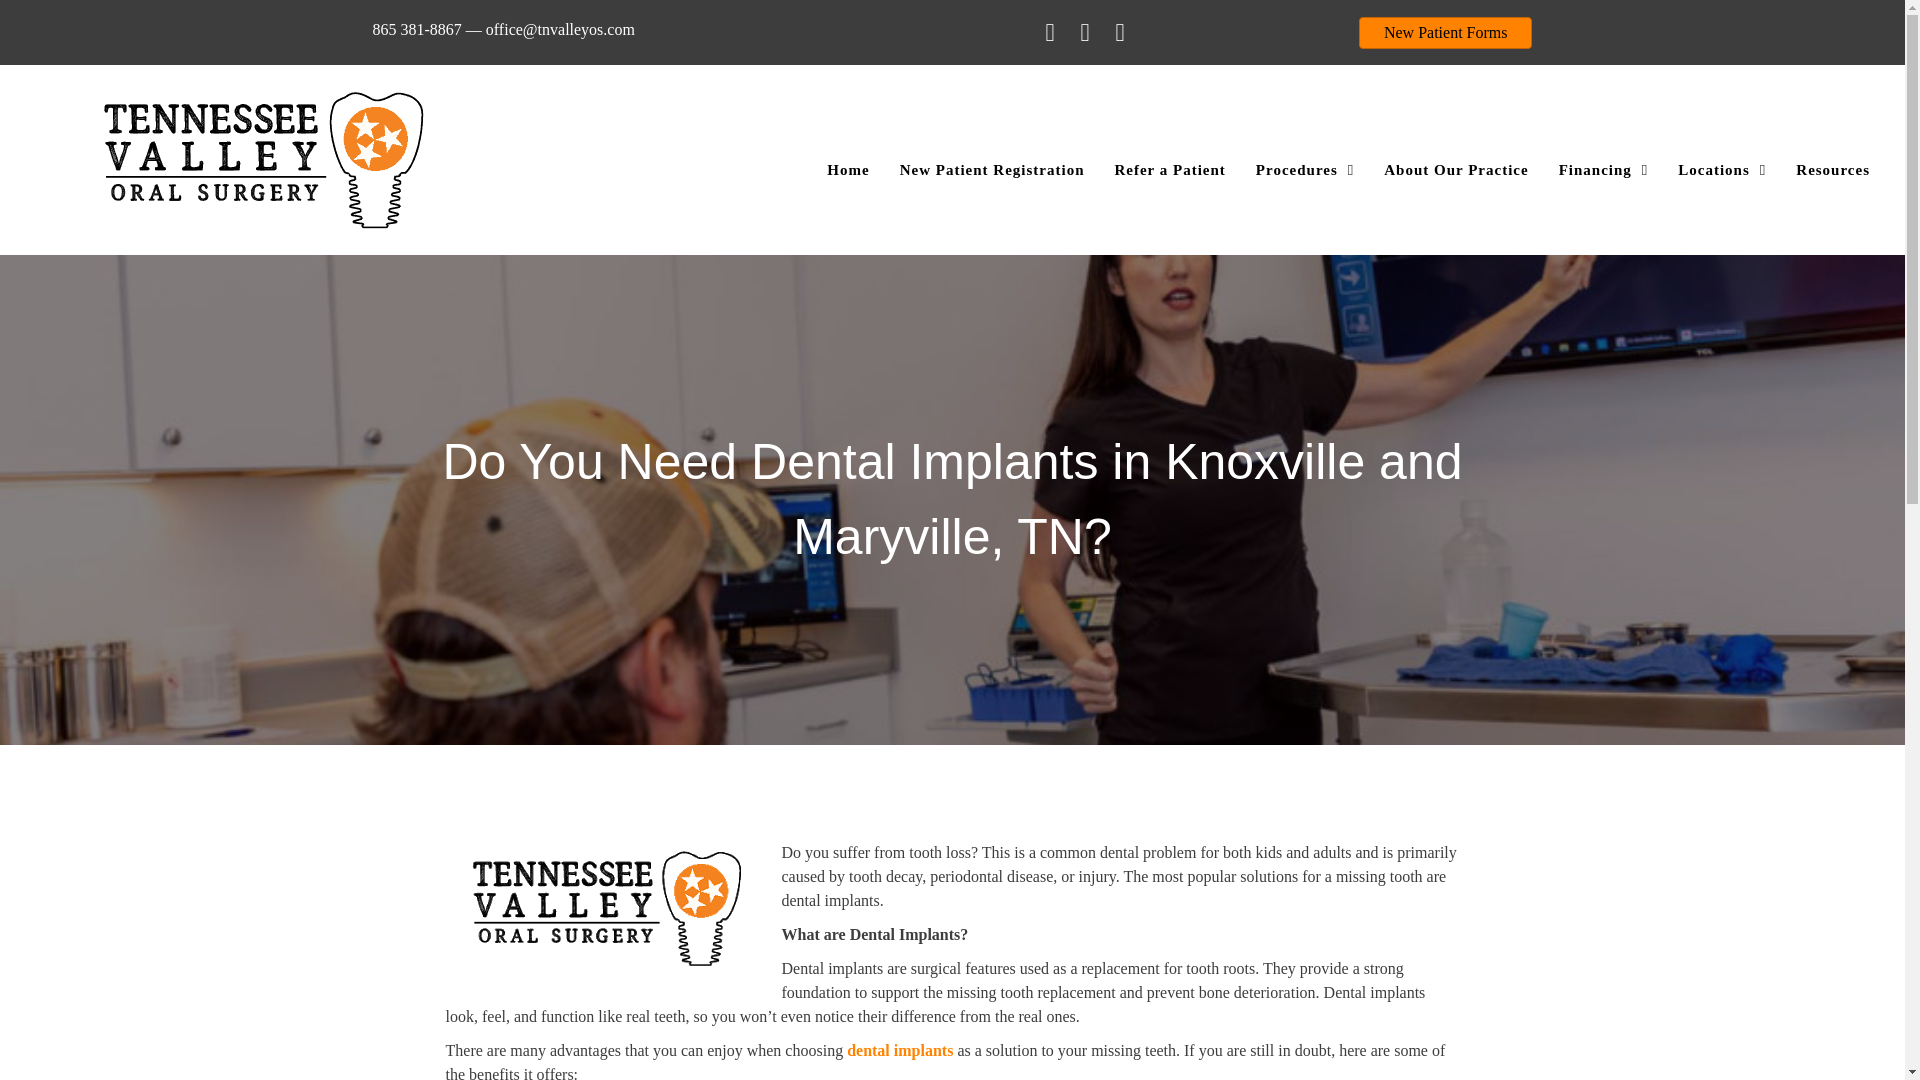 The width and height of the screenshot is (1920, 1080). What do you see at coordinates (992, 169) in the screenshot?
I see `New Patient Registration` at bounding box center [992, 169].